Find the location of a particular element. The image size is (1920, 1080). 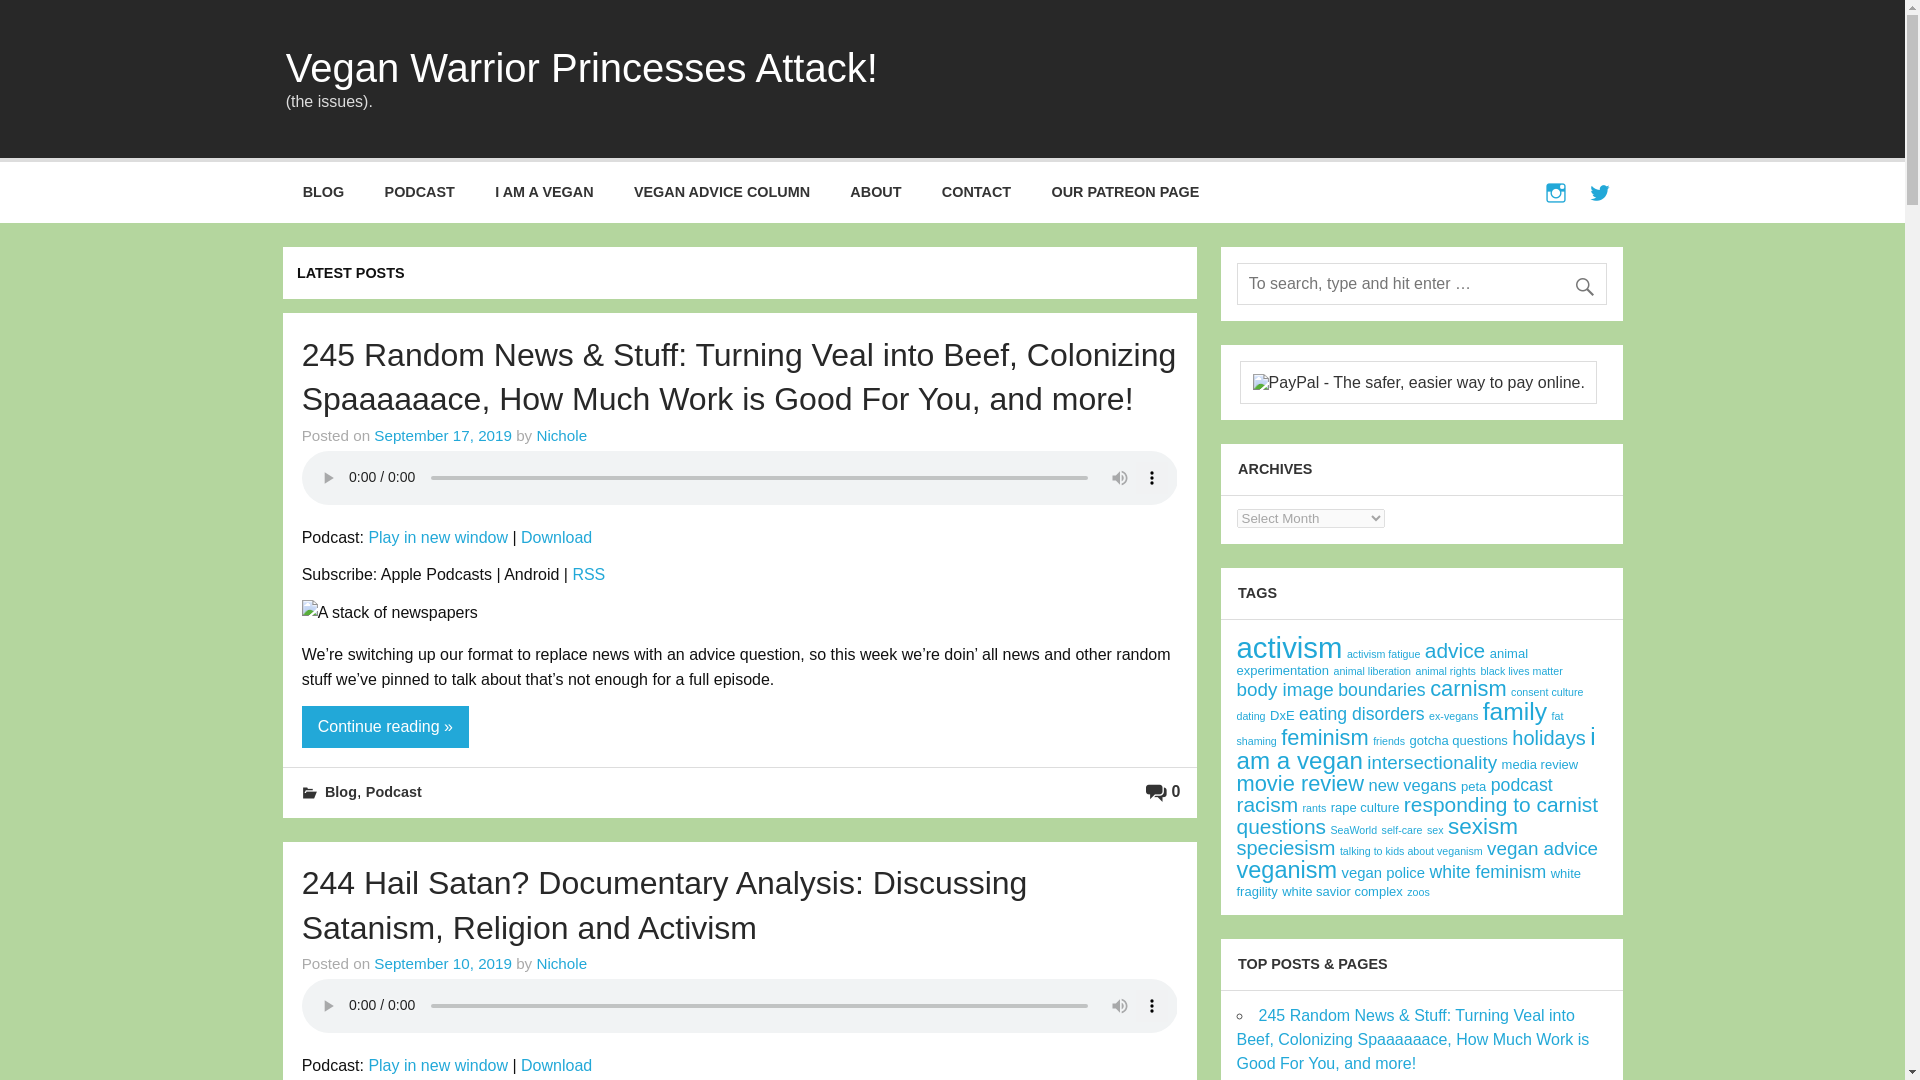

Blog is located at coordinates (340, 792).